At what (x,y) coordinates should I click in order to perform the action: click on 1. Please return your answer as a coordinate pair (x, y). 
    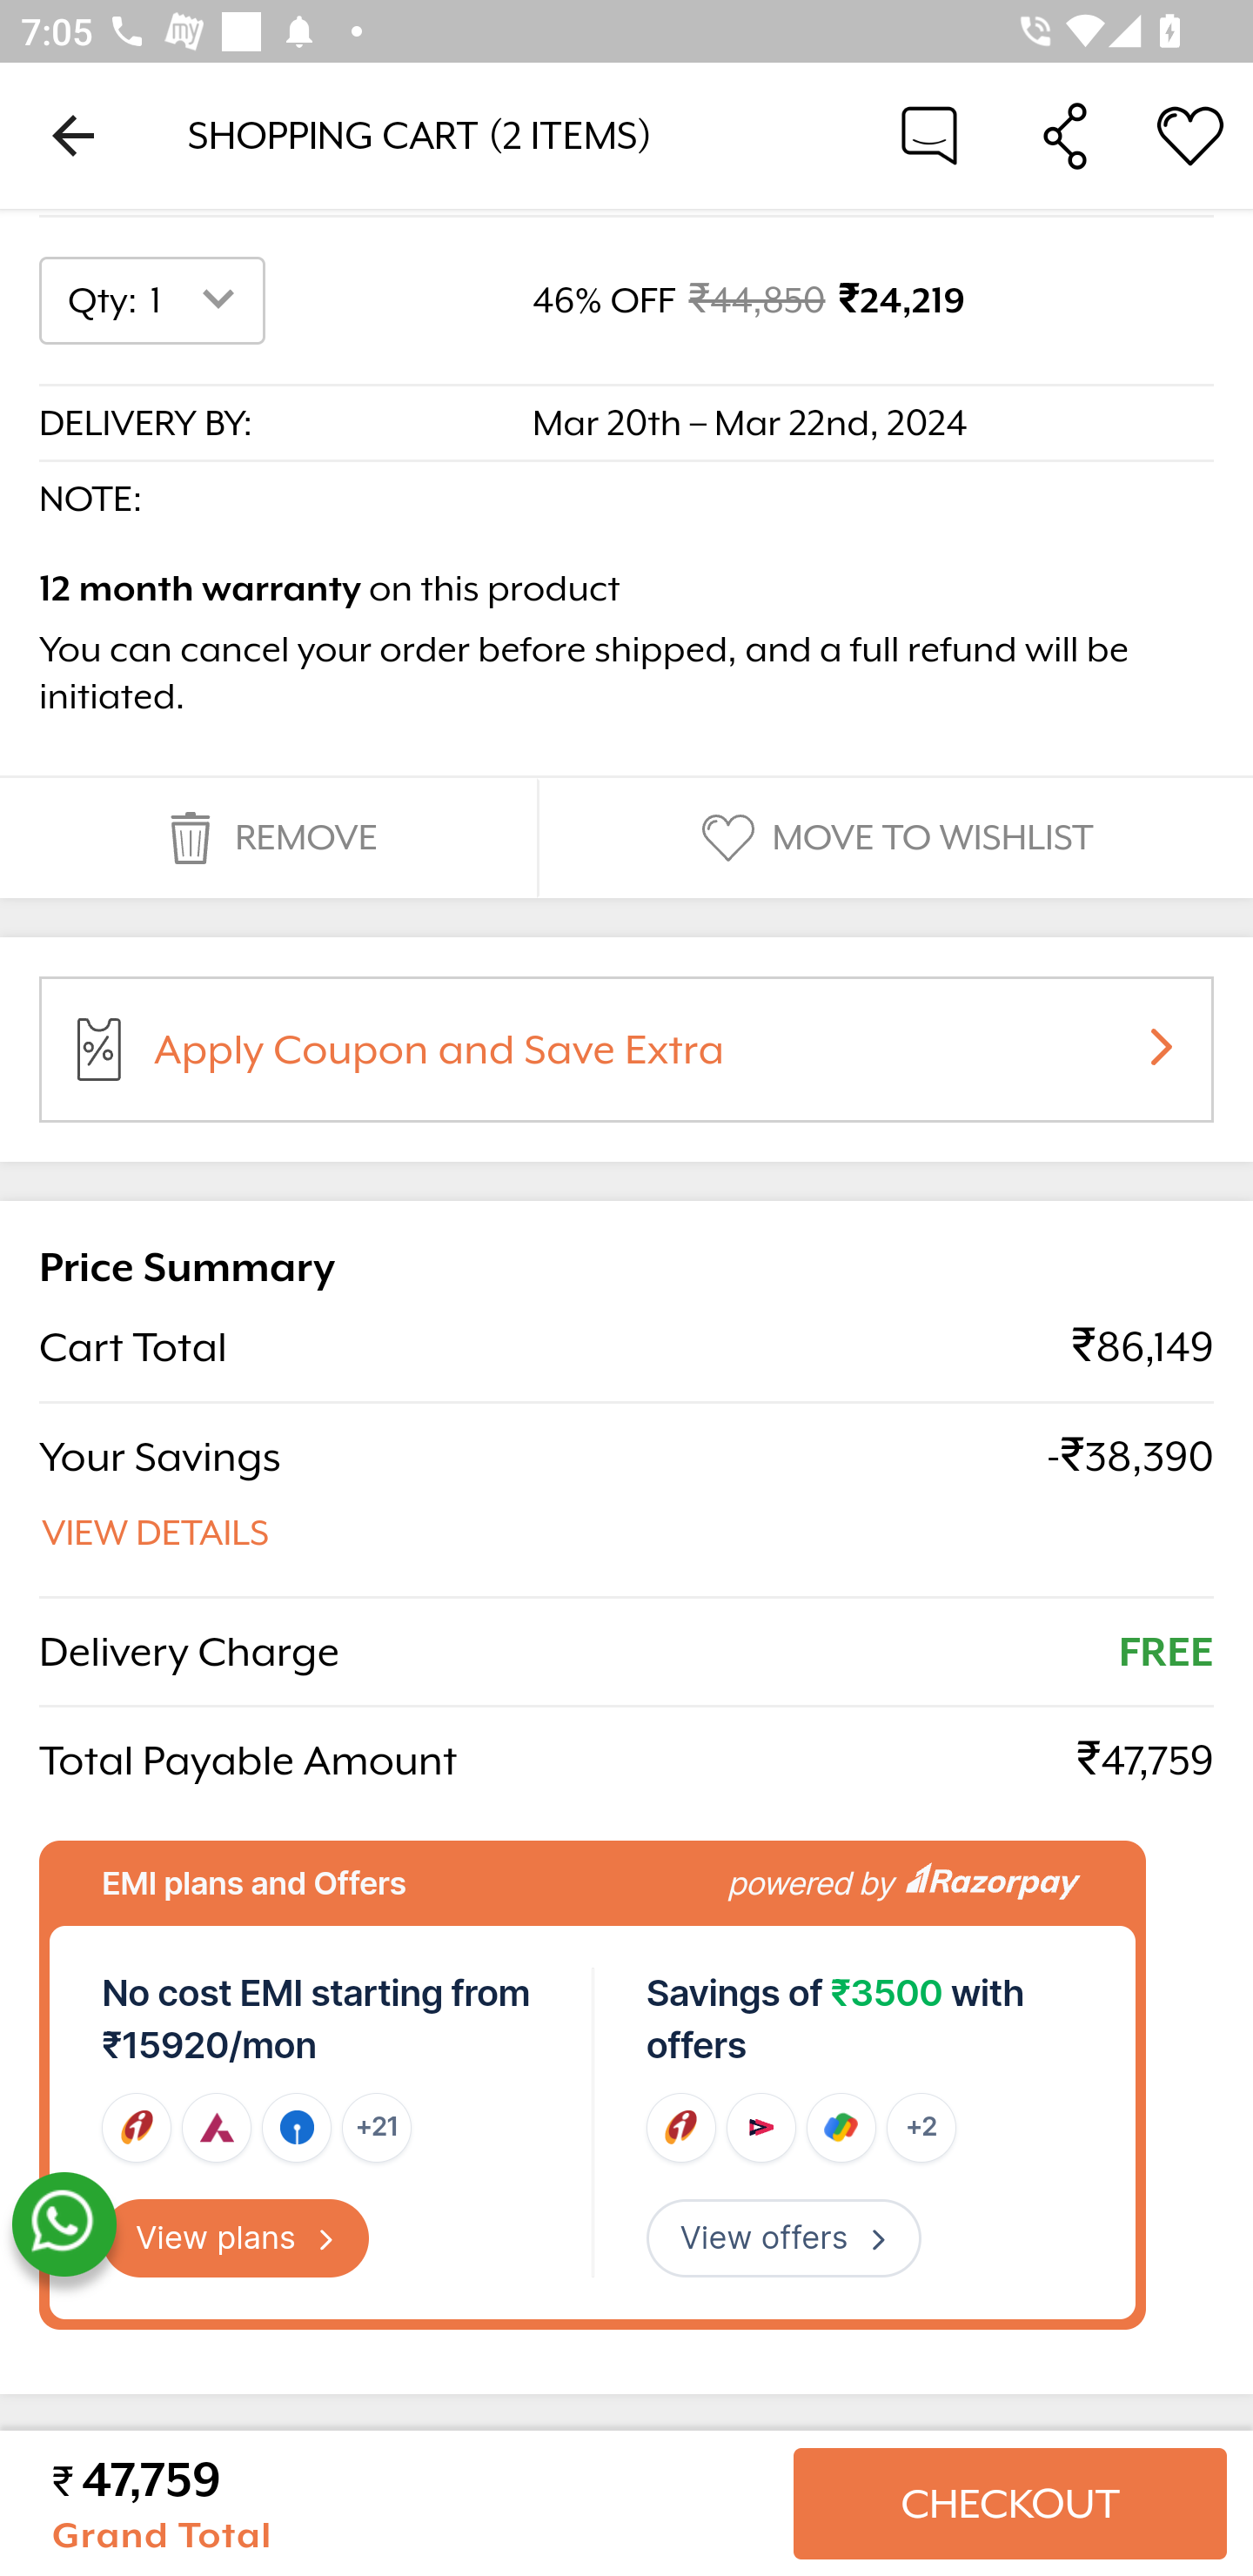
    Looking at the image, I should click on (198, 301).